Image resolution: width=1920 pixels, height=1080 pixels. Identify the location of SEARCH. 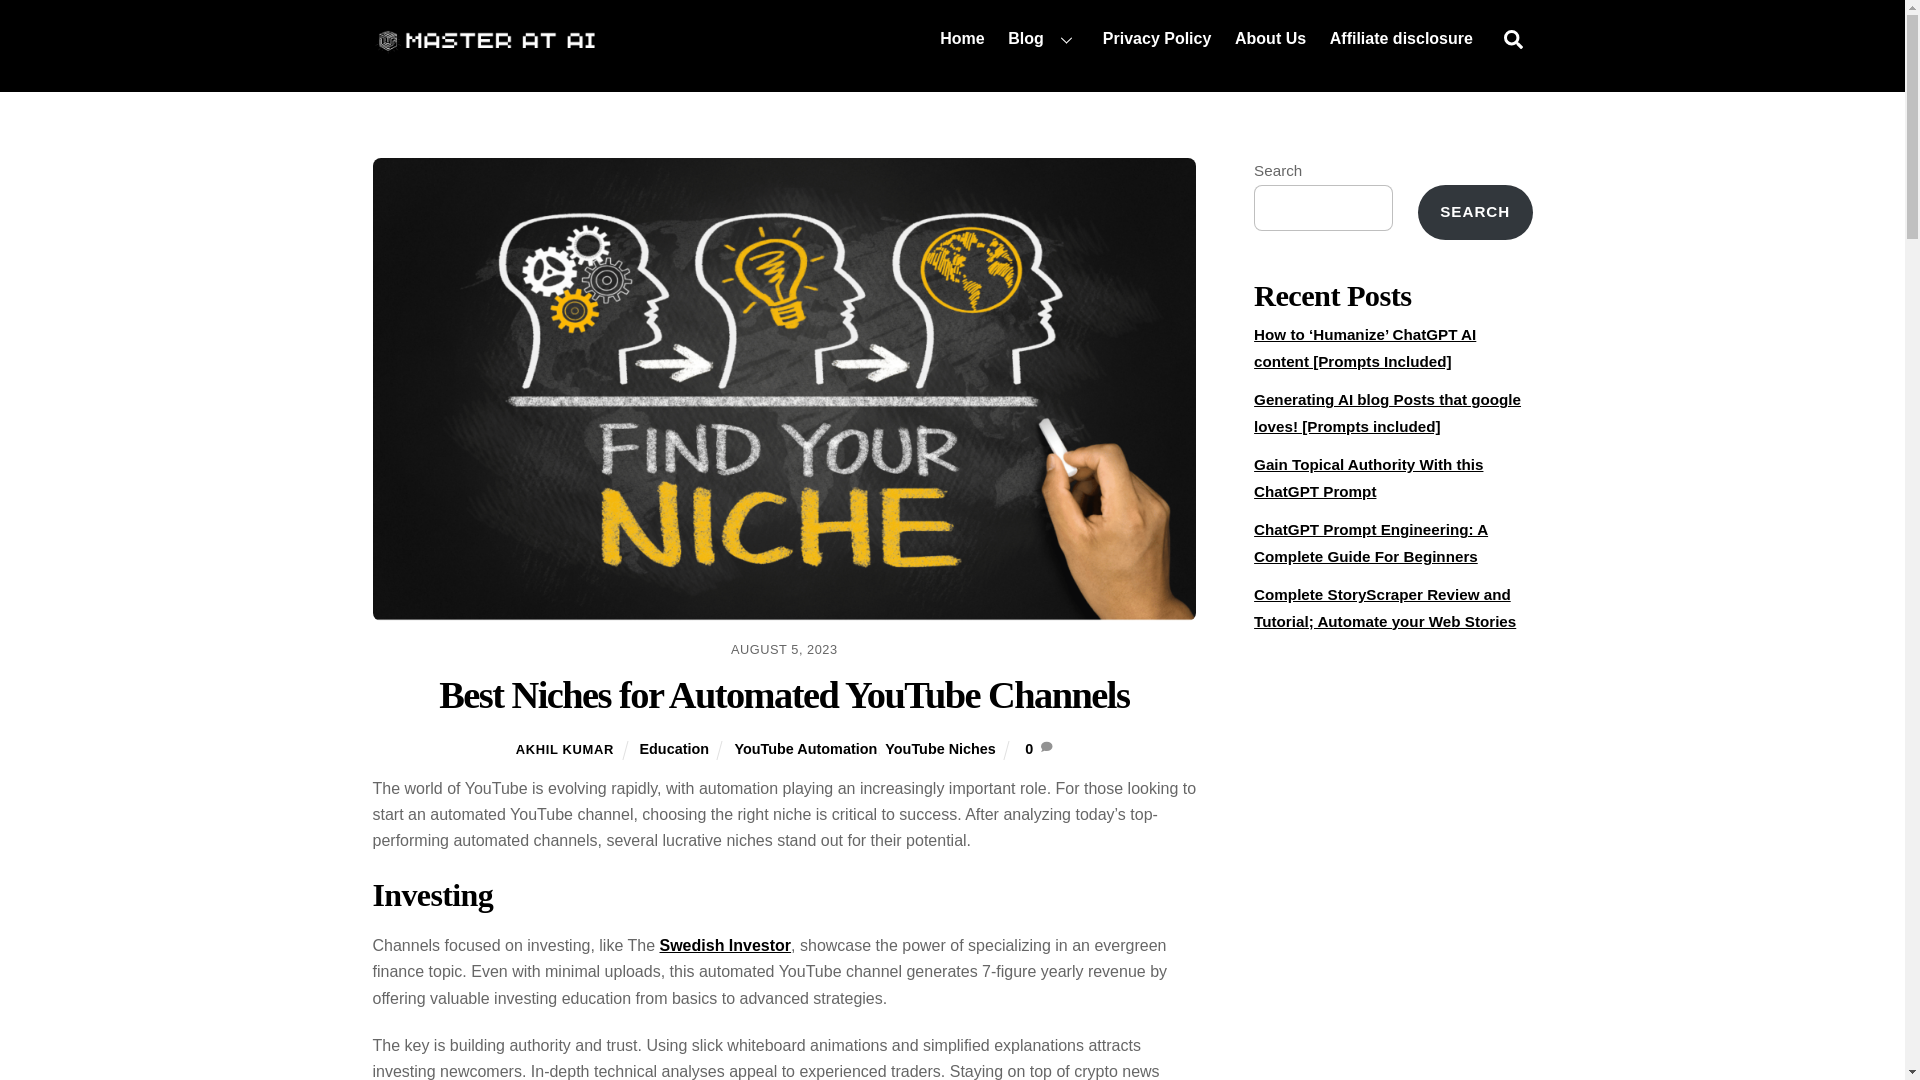
(1475, 212).